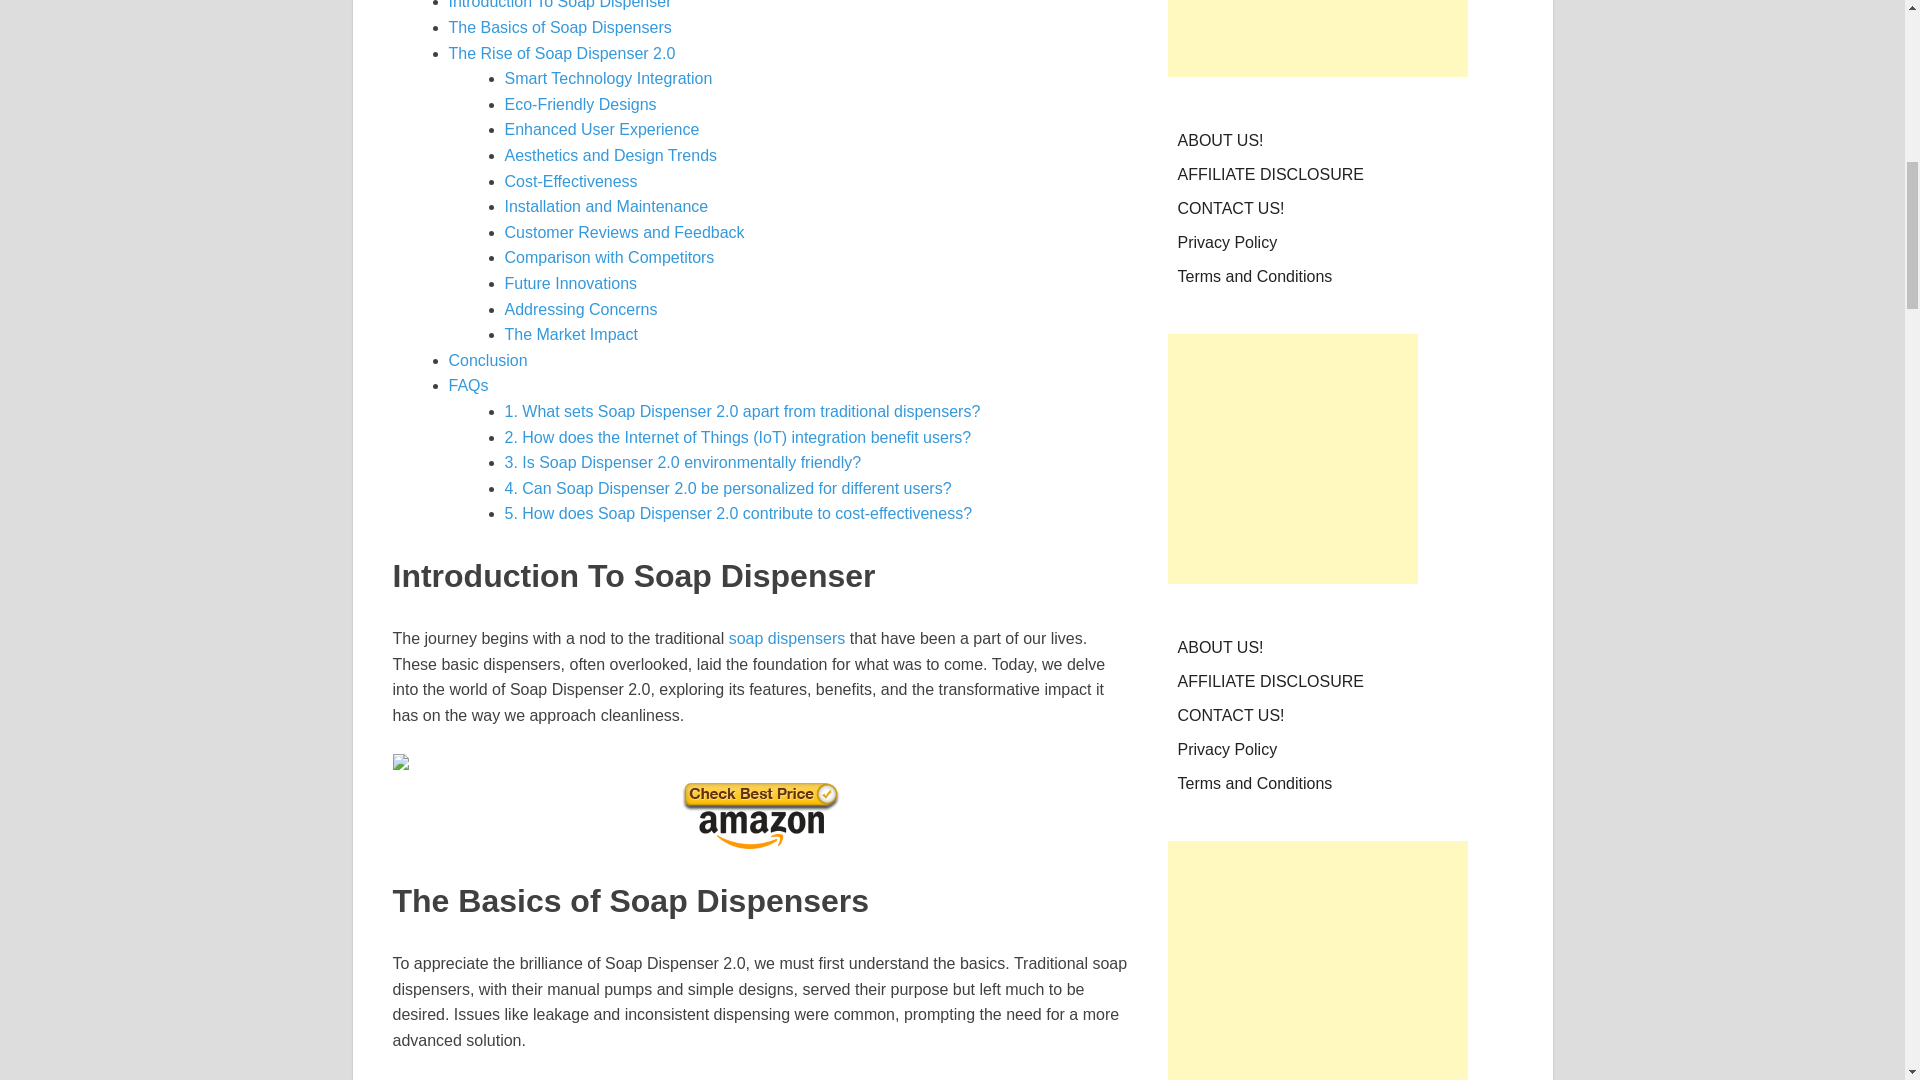 This screenshot has width=1920, height=1080. What do you see at coordinates (580, 309) in the screenshot?
I see `Addressing Concerns` at bounding box center [580, 309].